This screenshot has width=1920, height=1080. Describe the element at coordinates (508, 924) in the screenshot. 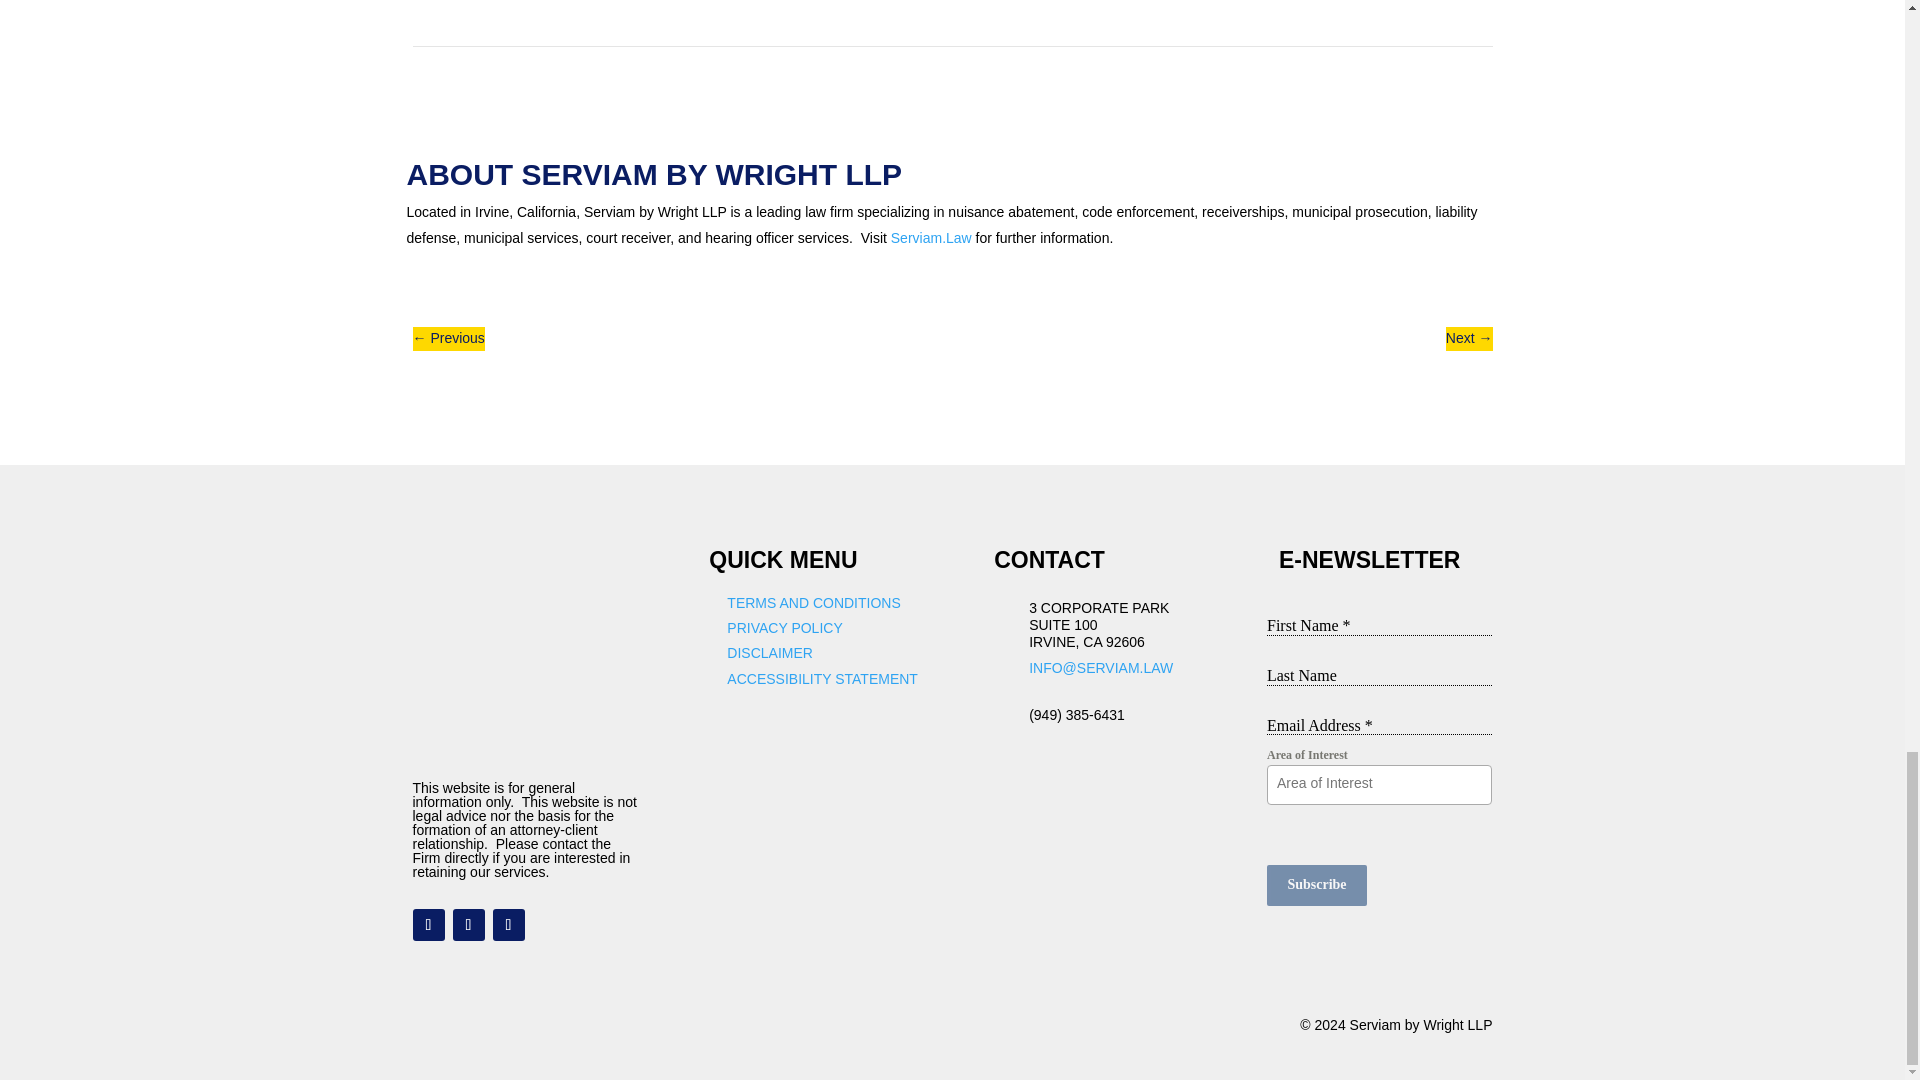

I see `Follow on Instagram` at that location.